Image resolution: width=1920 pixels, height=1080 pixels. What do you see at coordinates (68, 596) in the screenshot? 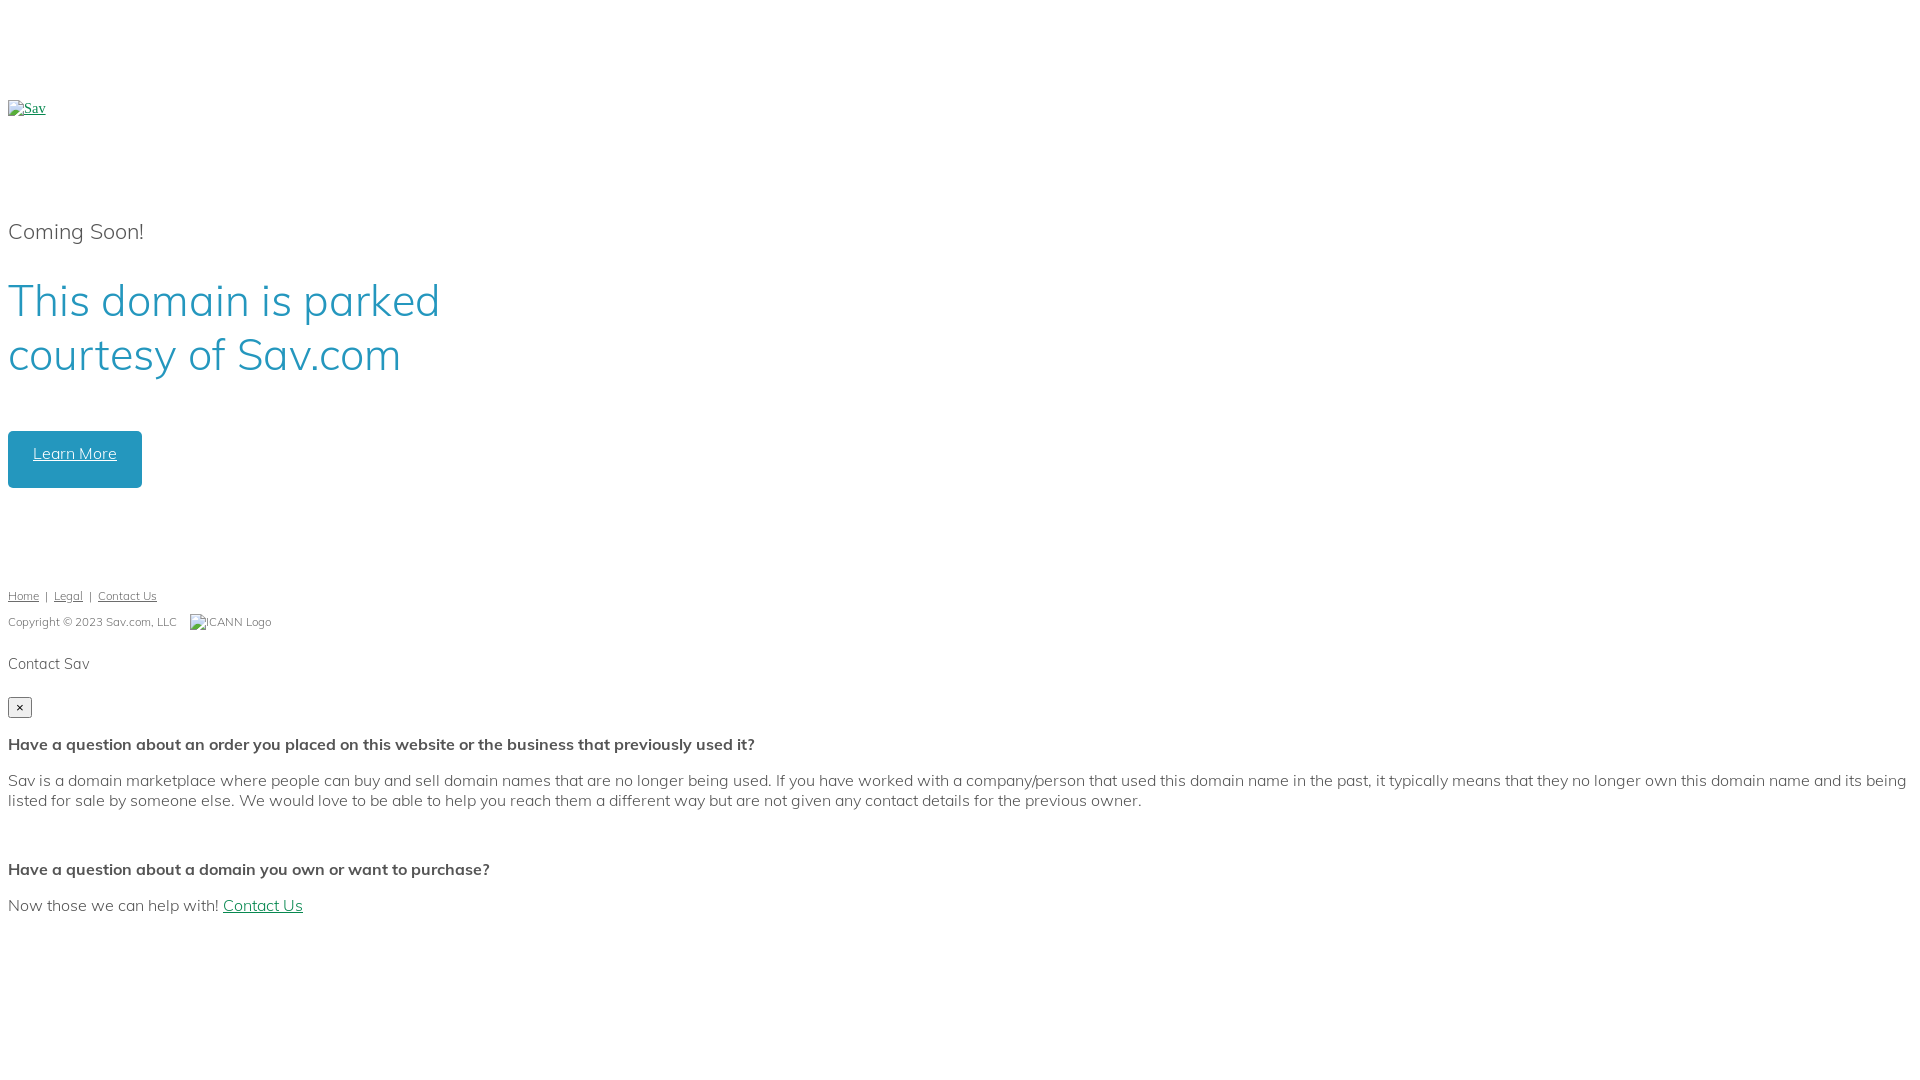
I see `Legal` at bounding box center [68, 596].